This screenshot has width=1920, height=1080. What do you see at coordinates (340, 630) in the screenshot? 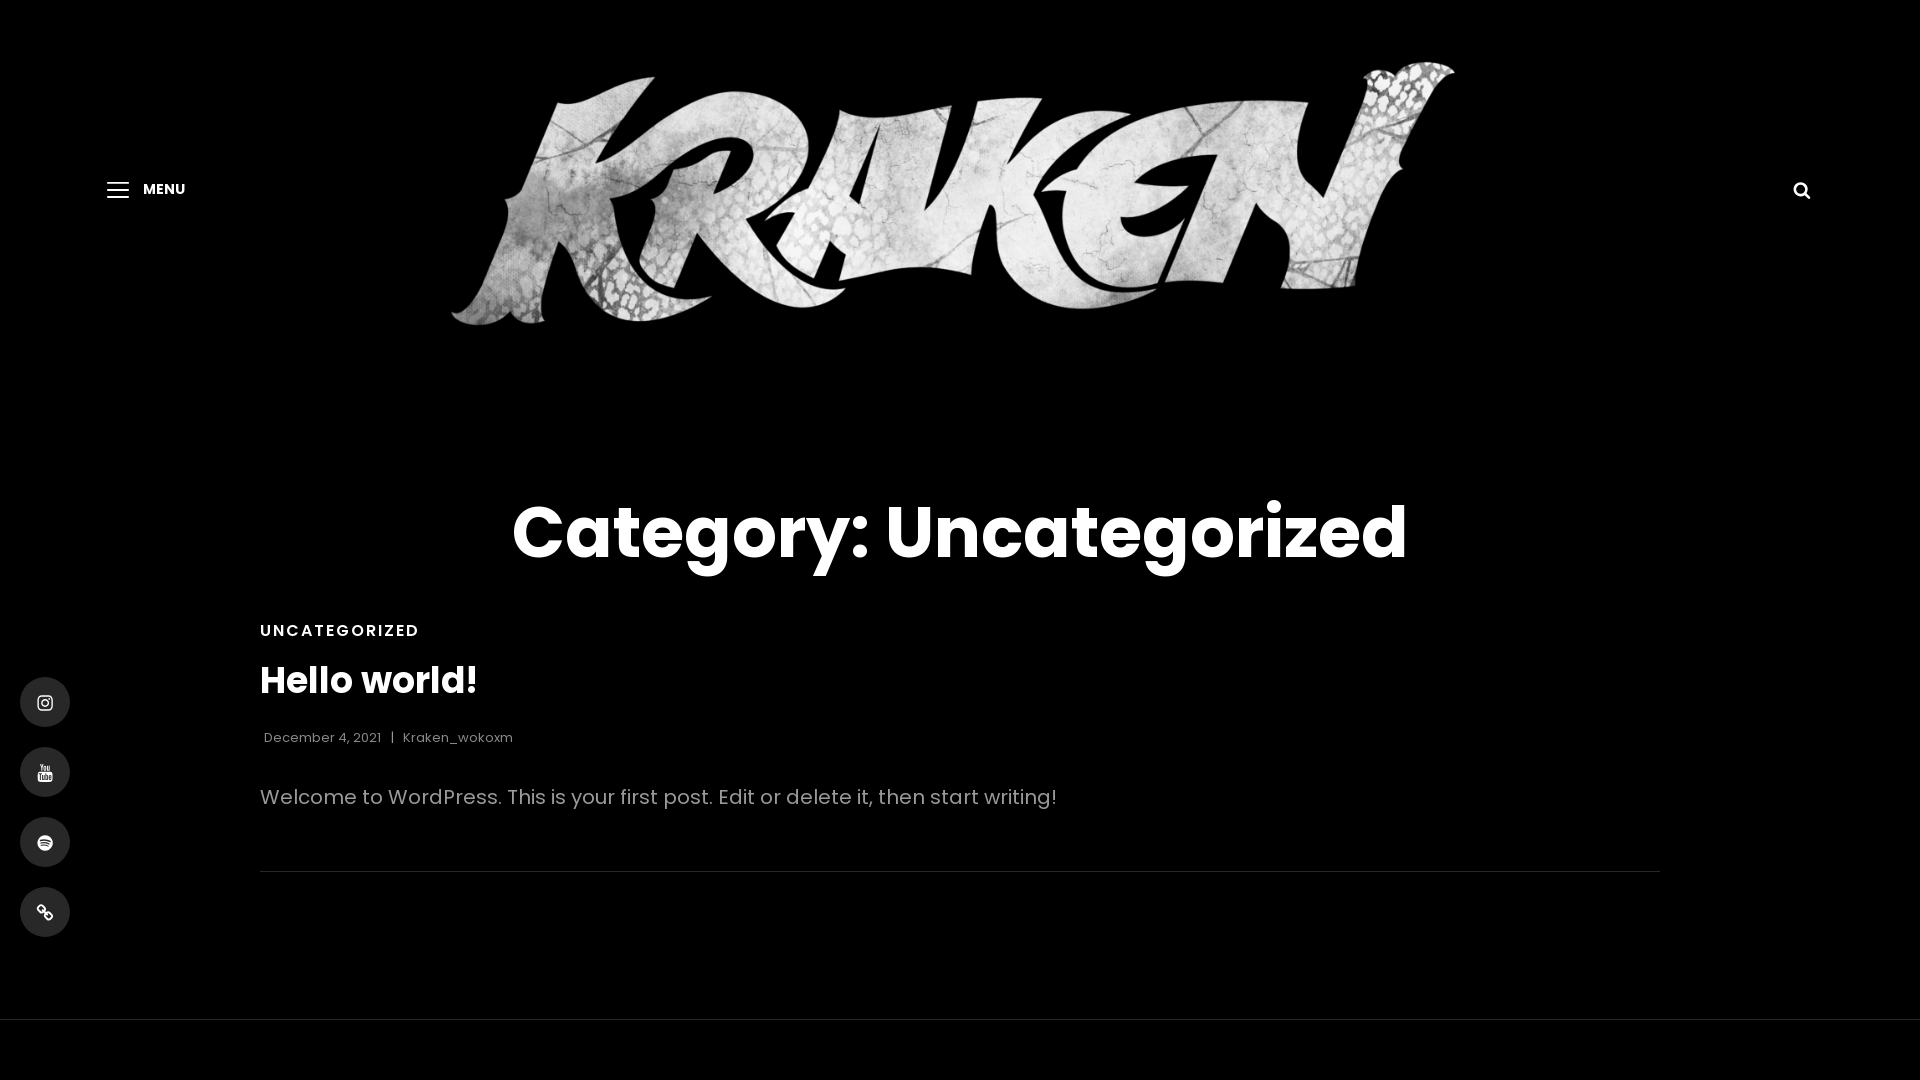
I see `UNCATEGORIZED` at bounding box center [340, 630].